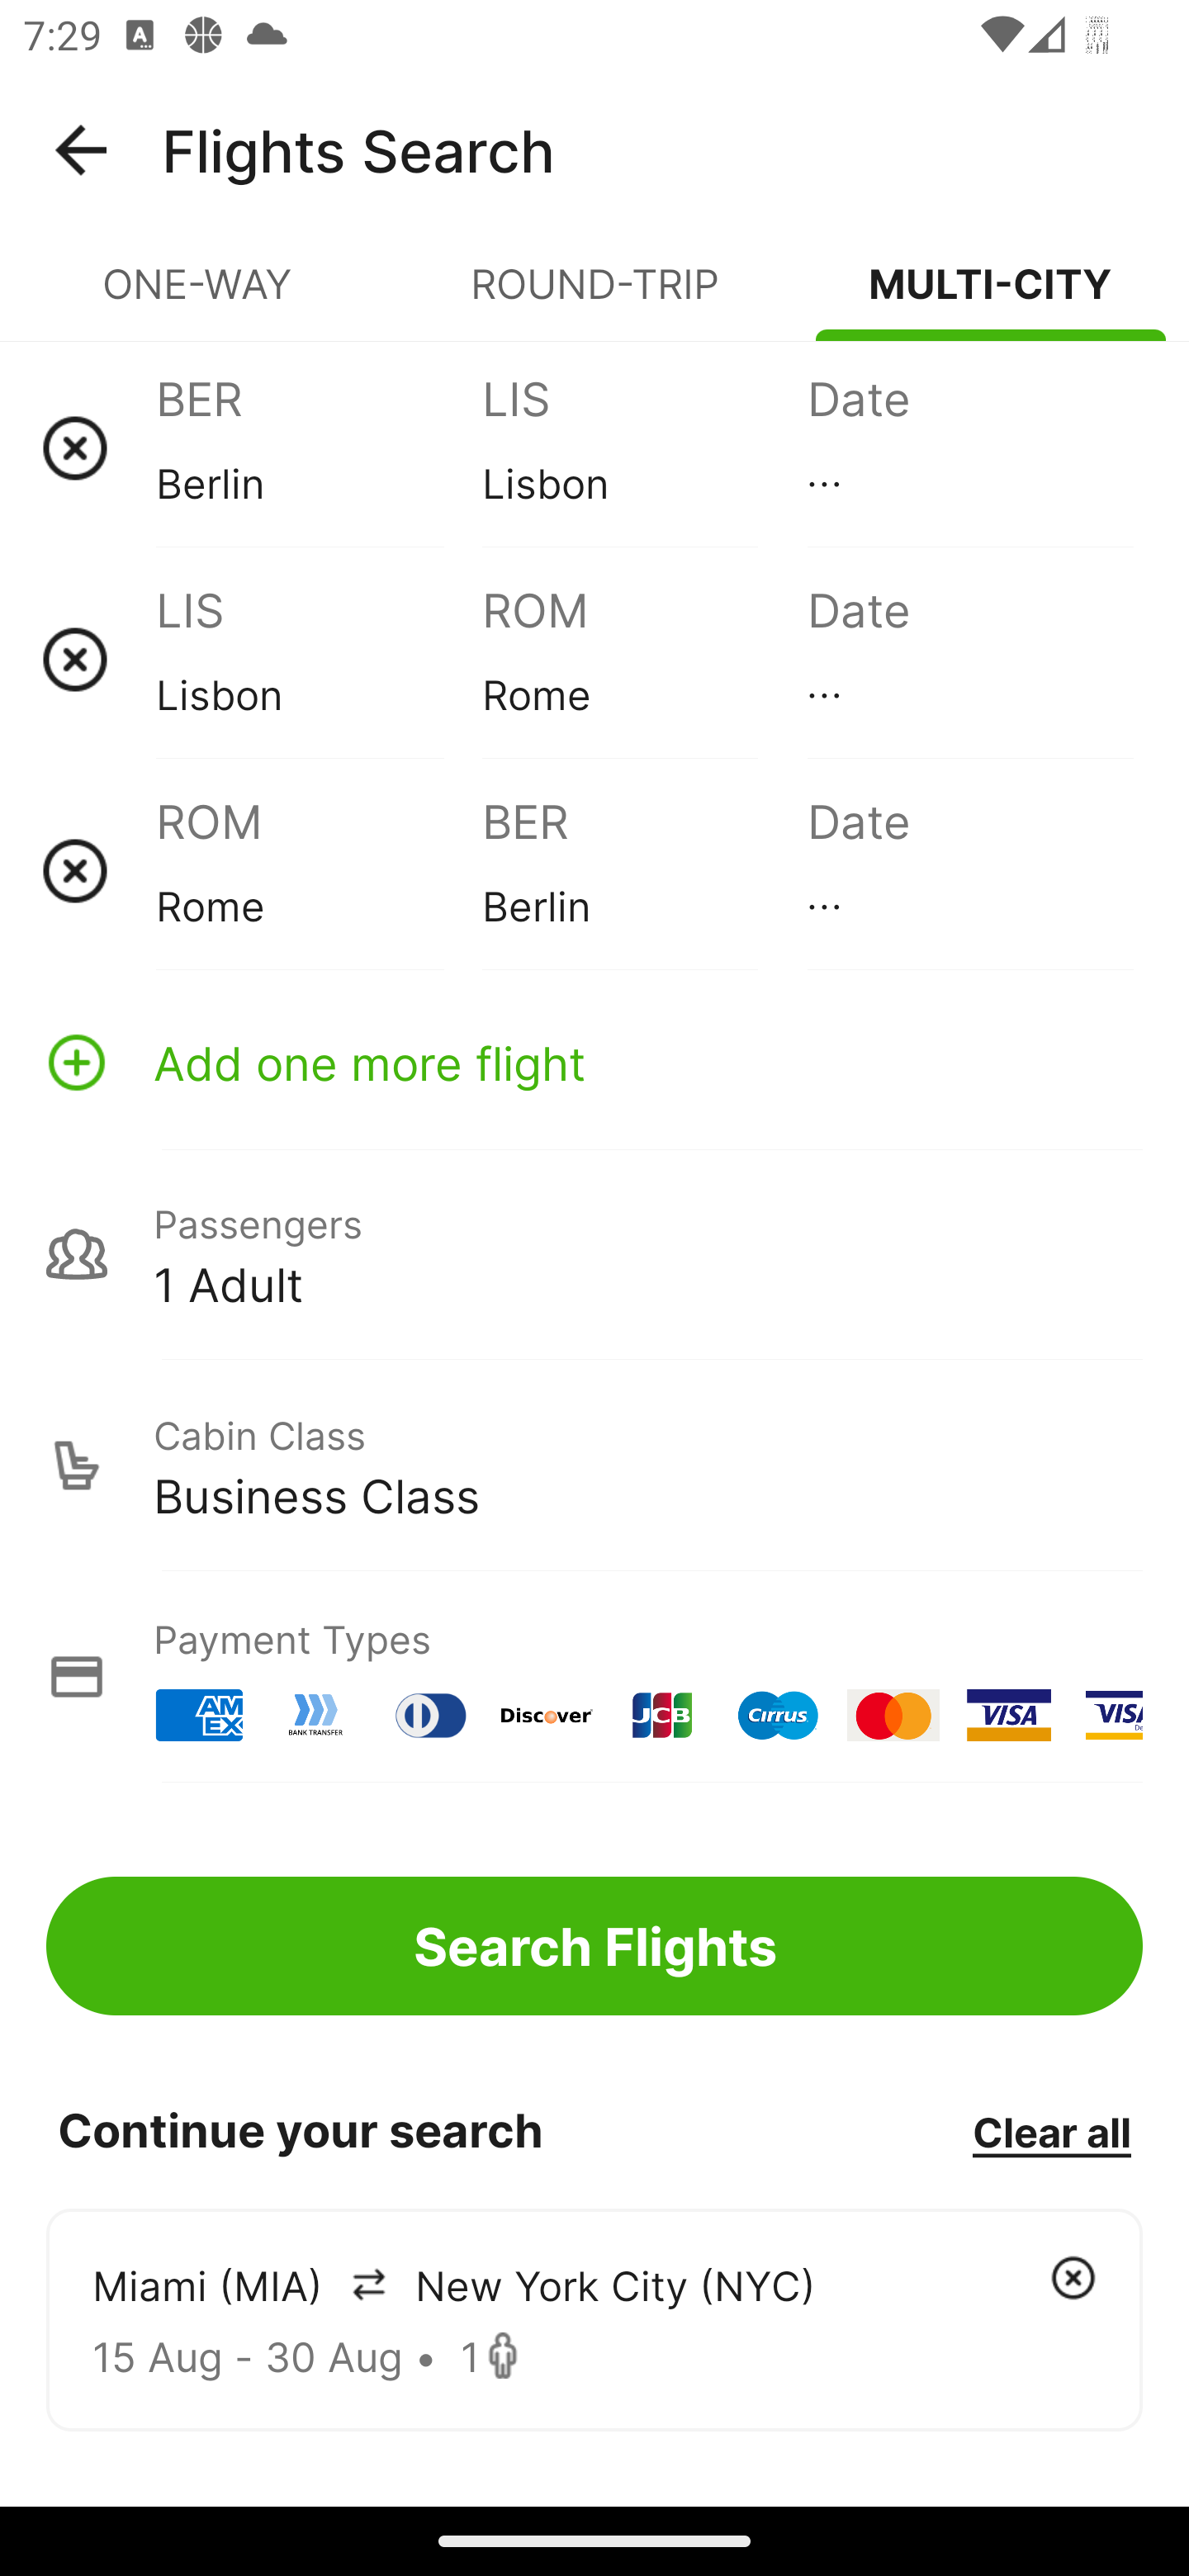 This screenshot has height=2576, width=1189. What do you see at coordinates (1051, 2131) in the screenshot?
I see `Clear all` at bounding box center [1051, 2131].